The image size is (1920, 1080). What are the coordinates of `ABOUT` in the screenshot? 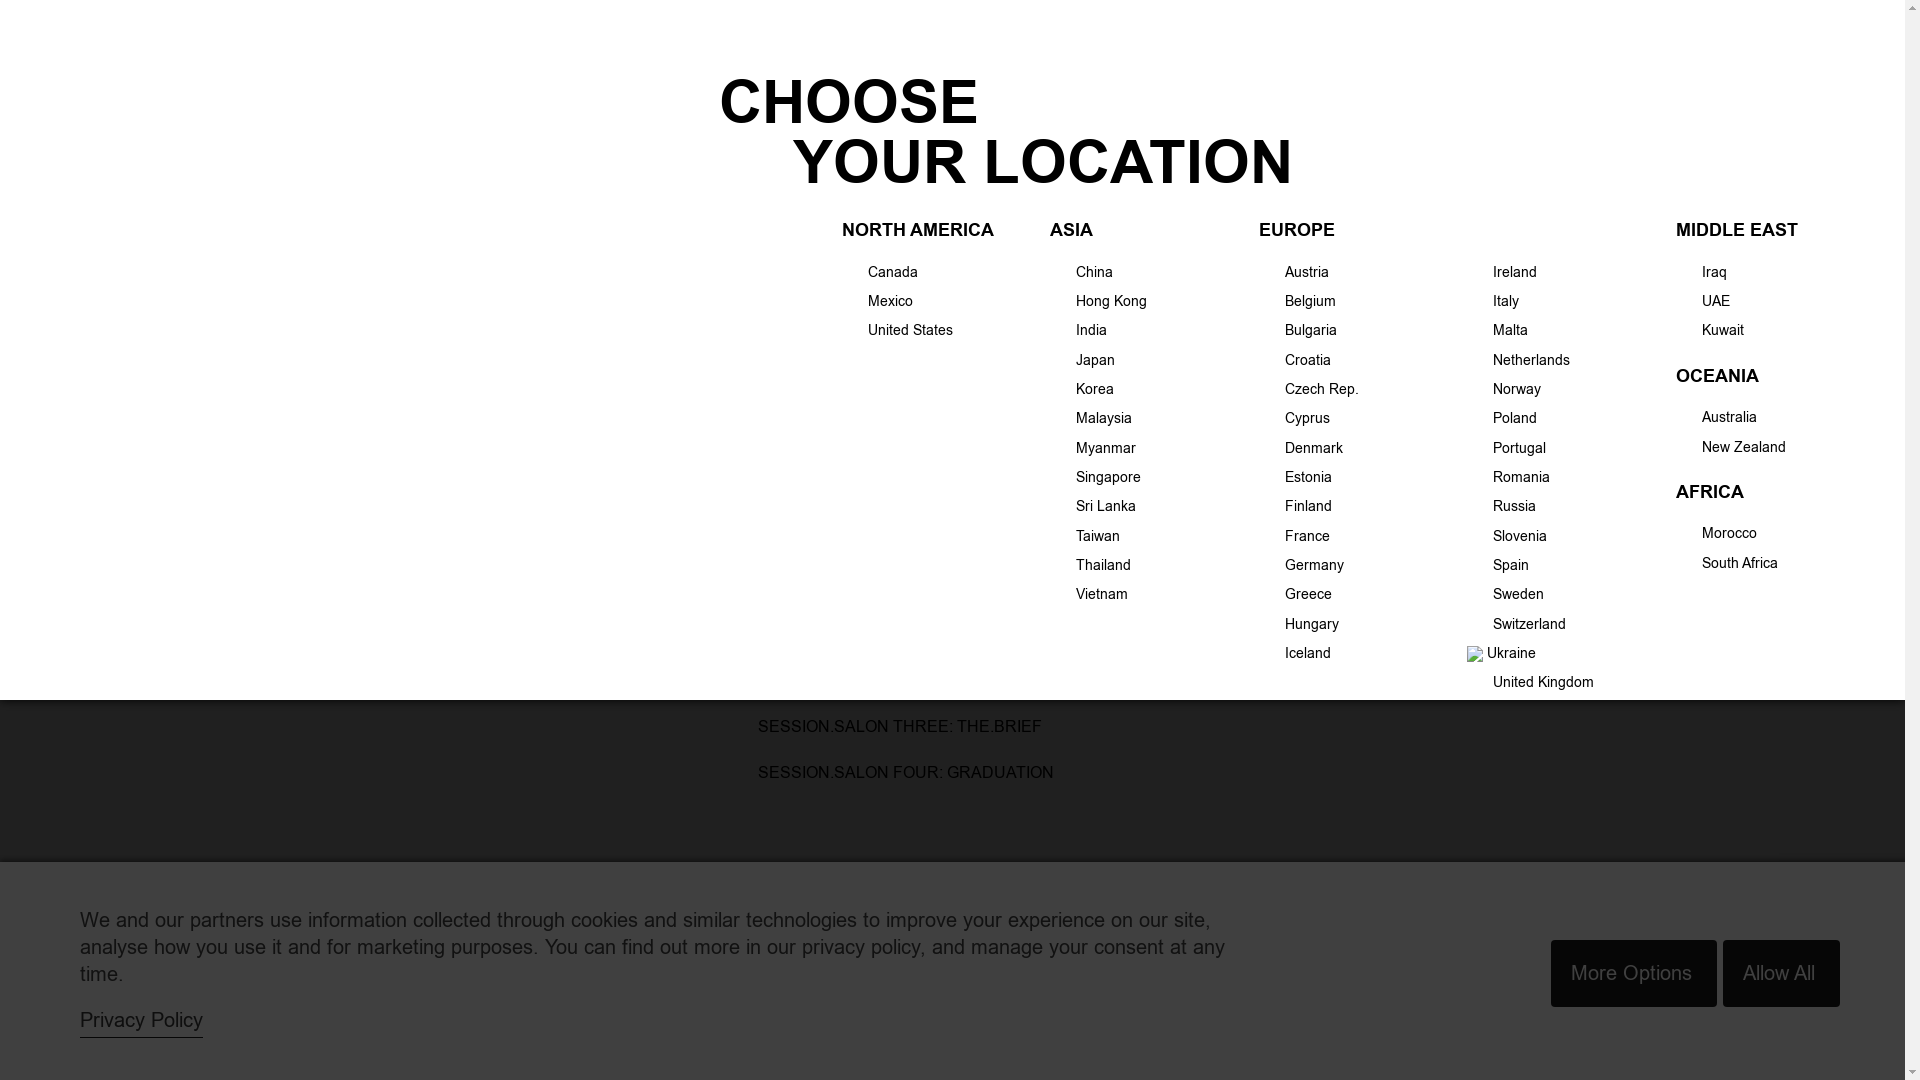 It's located at (1334, 162).